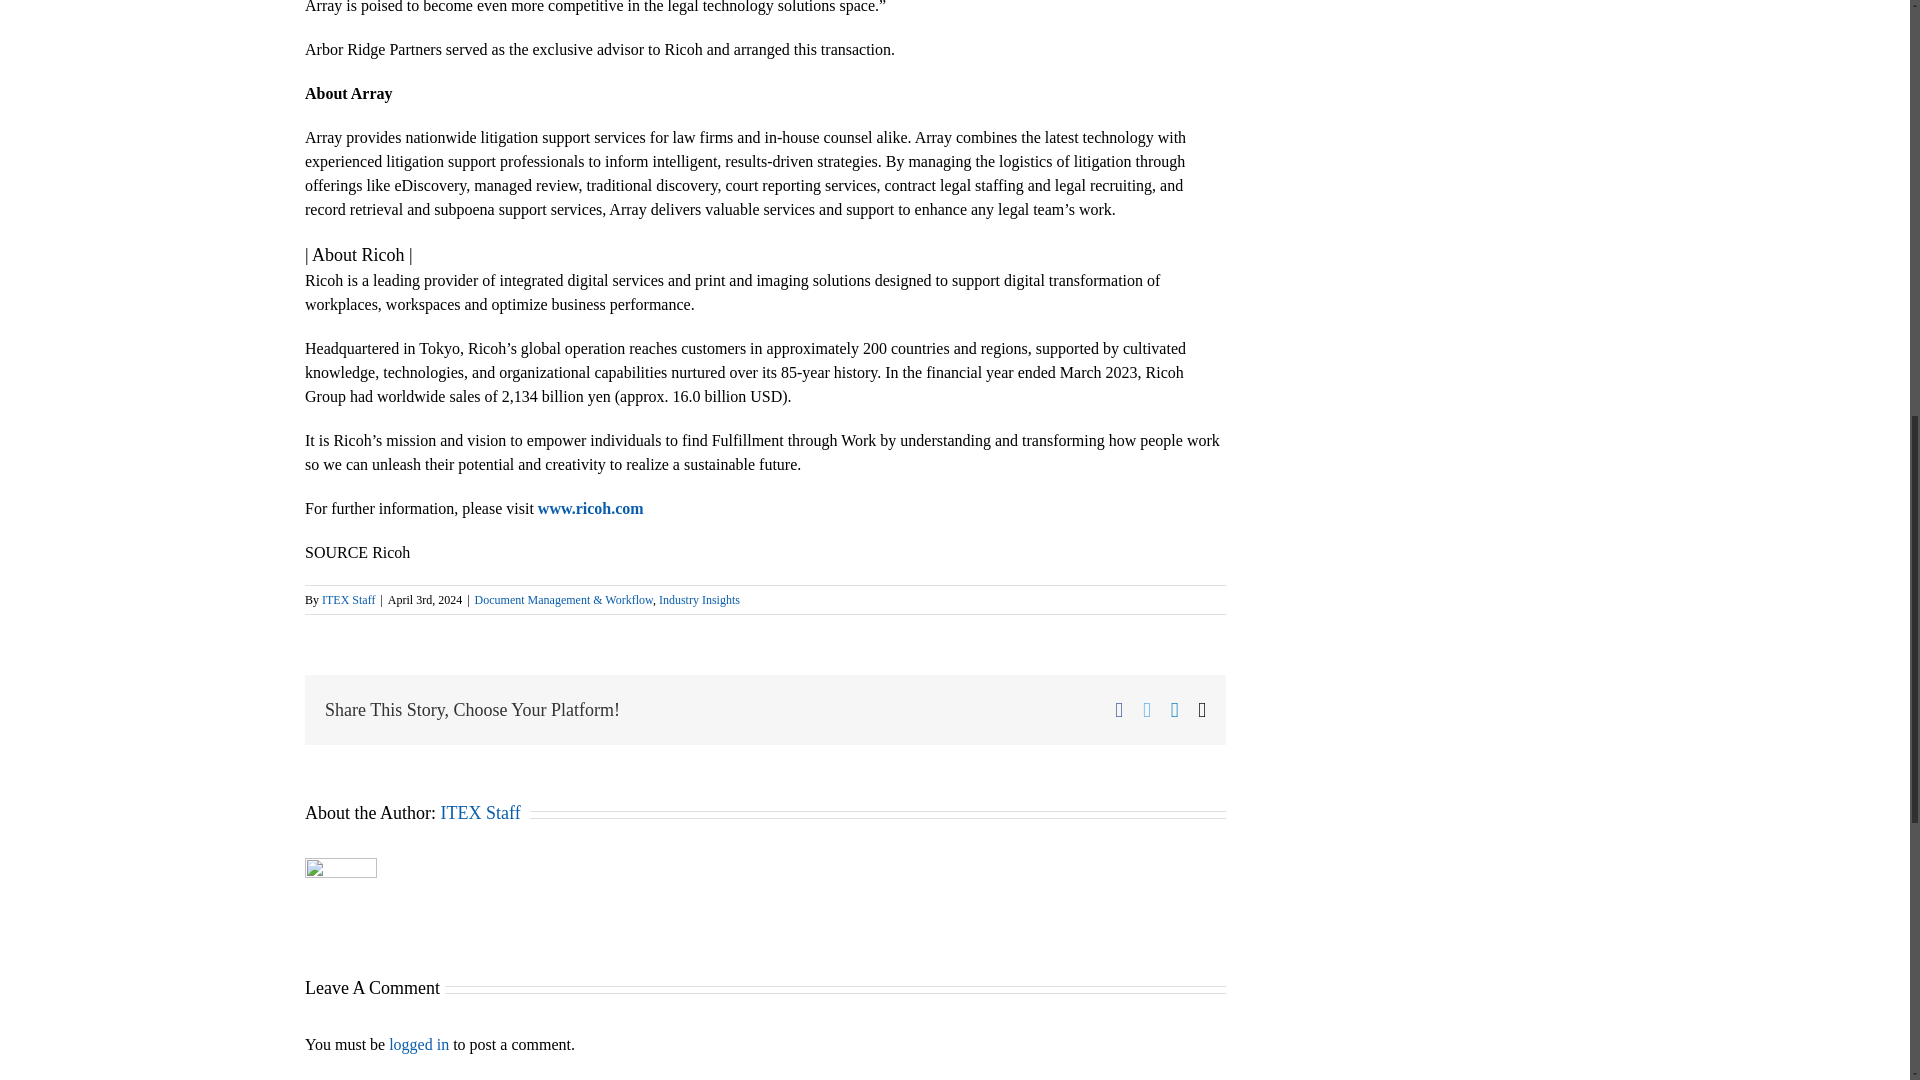 The width and height of the screenshot is (1920, 1080). I want to click on ITEX Staff, so click(480, 812).